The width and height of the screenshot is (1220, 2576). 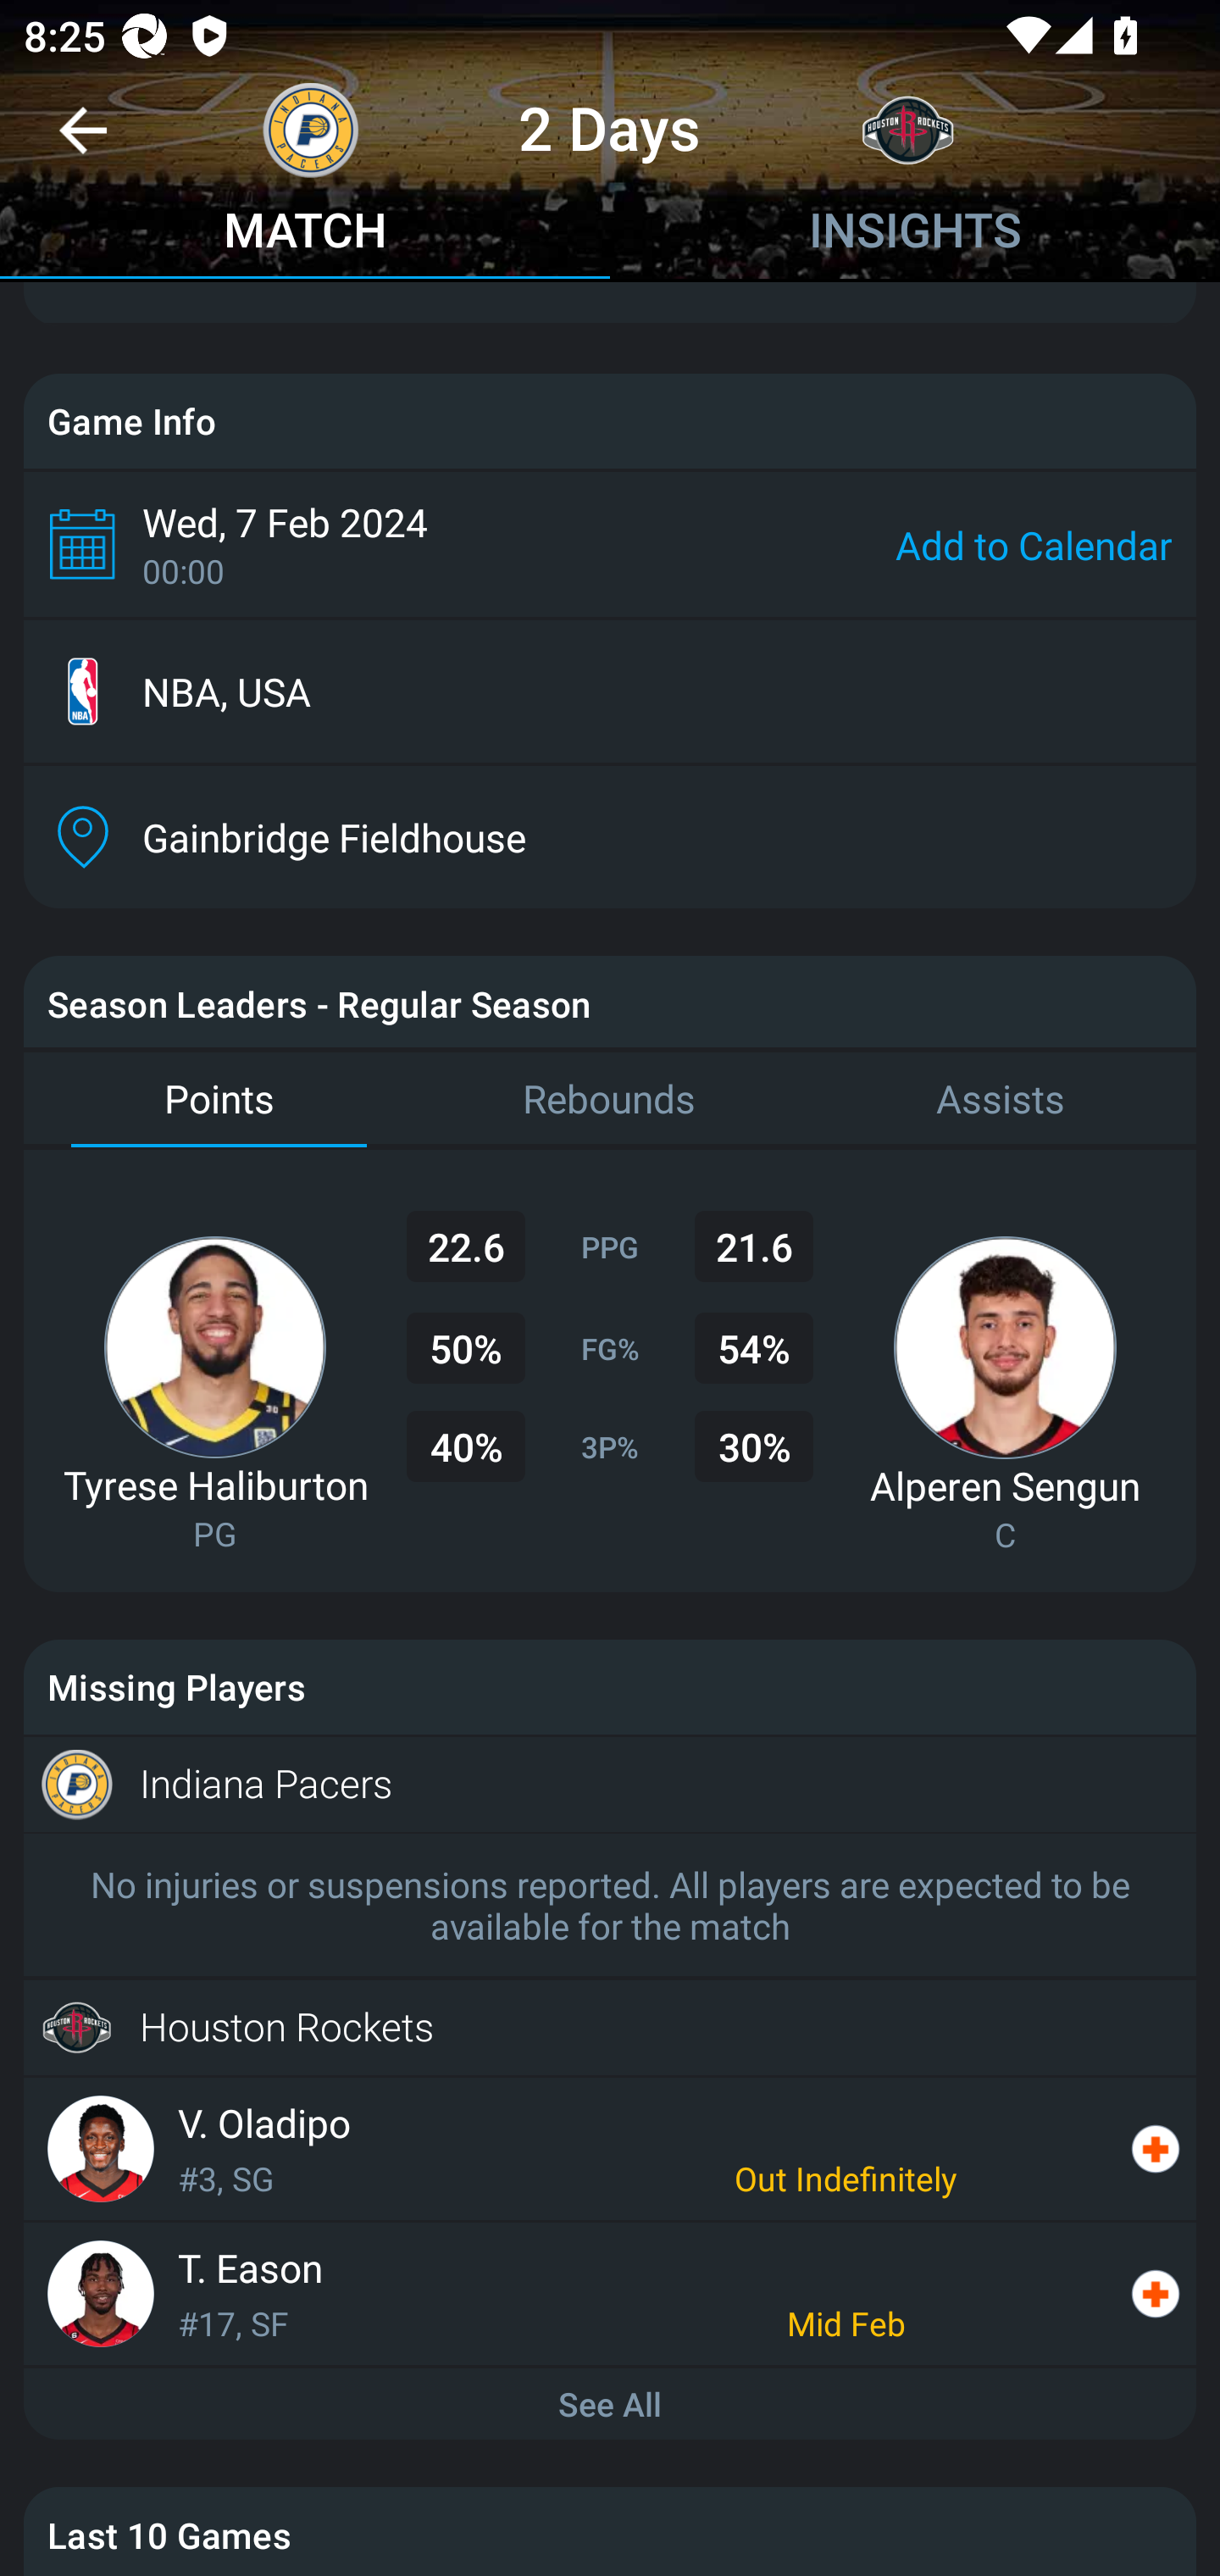 I want to click on Missing Players, so click(x=610, y=1686).